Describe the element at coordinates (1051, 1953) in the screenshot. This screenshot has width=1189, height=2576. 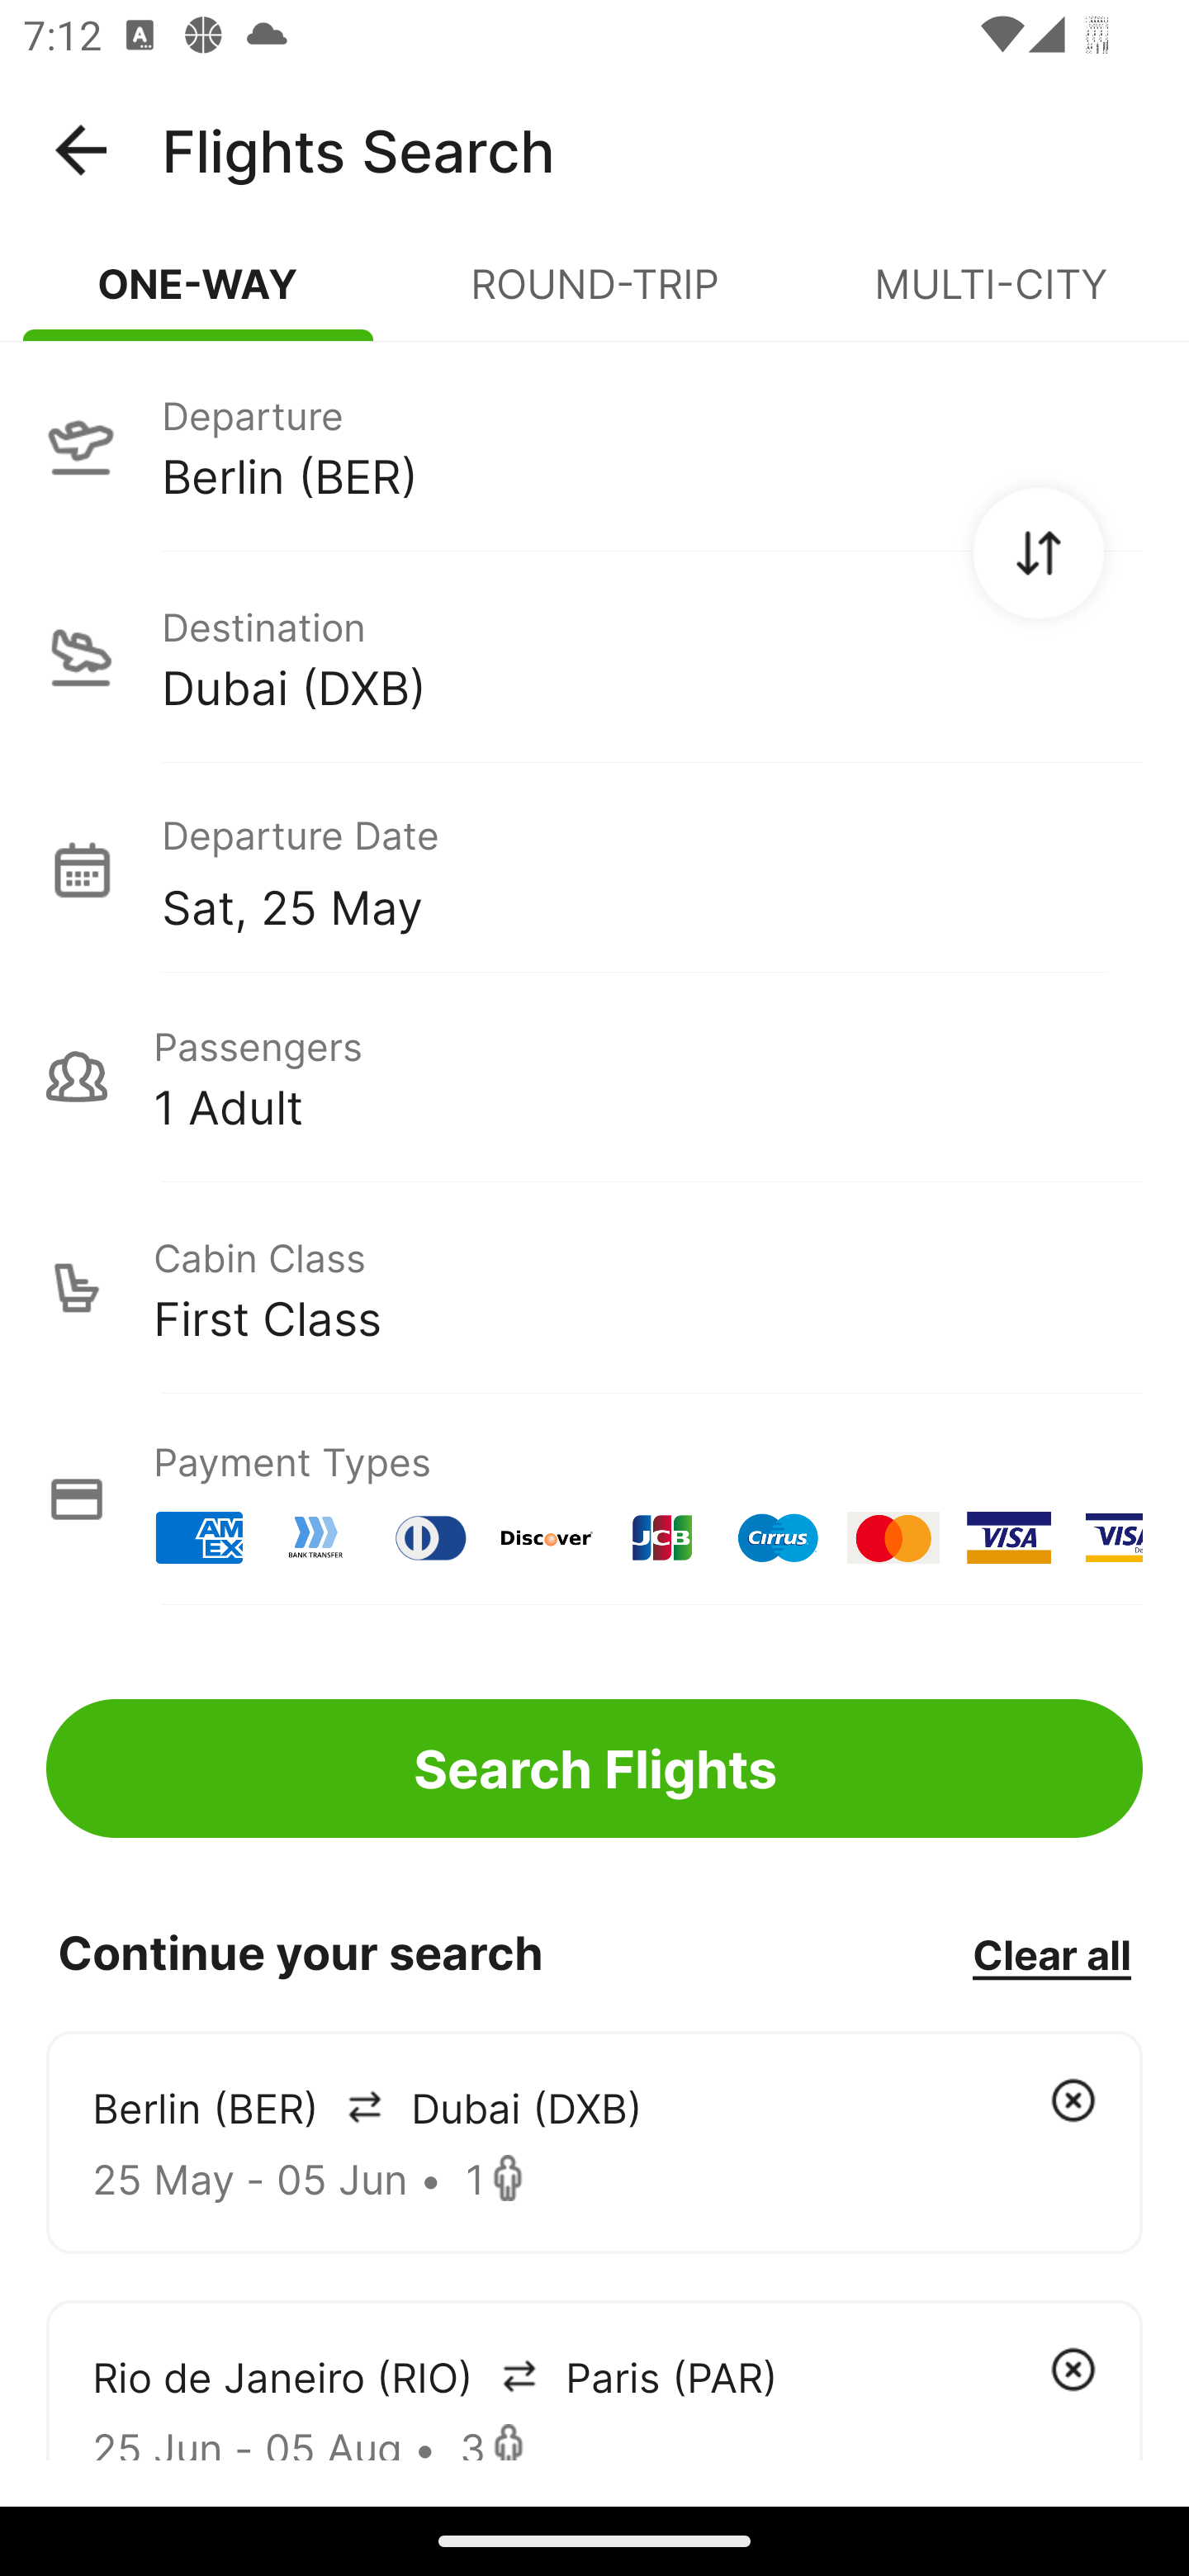
I see `Clear all` at that location.